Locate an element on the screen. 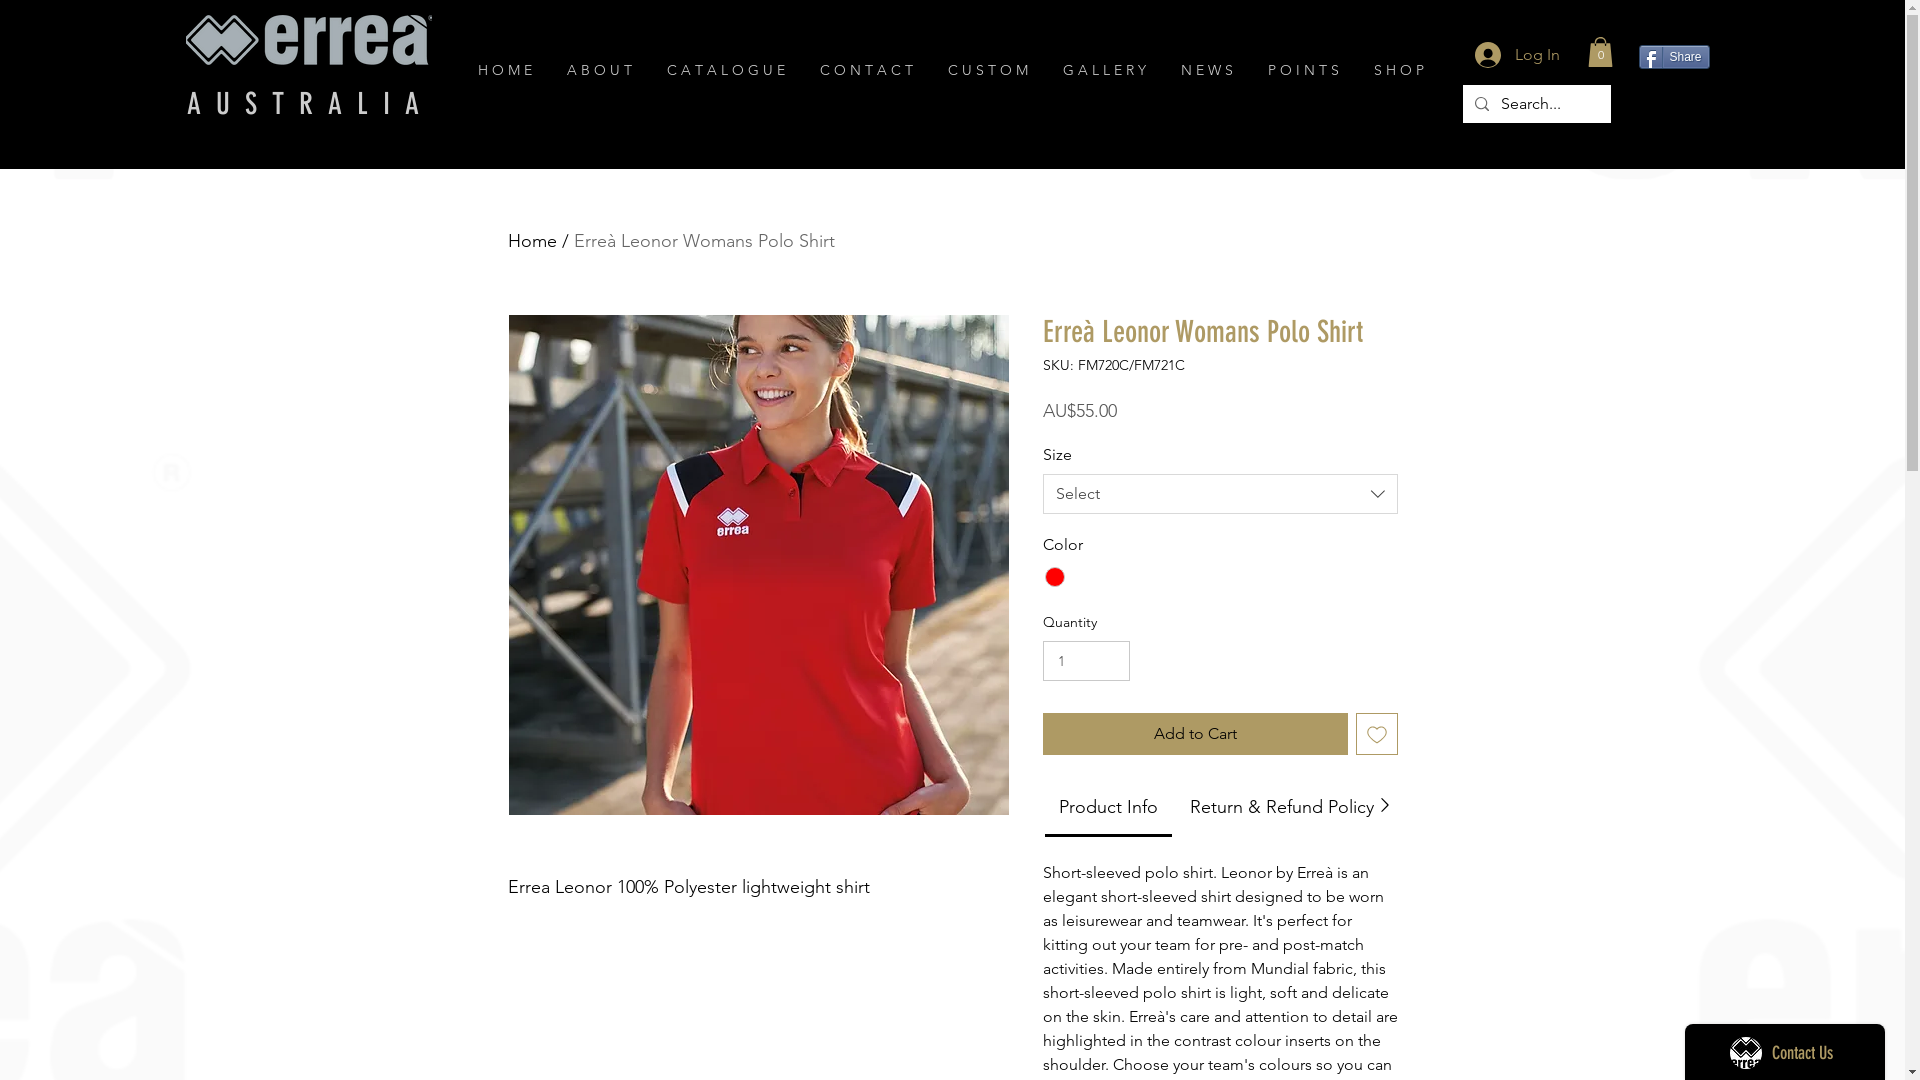 The height and width of the screenshot is (1080, 1920). H O M E is located at coordinates (506, 70).